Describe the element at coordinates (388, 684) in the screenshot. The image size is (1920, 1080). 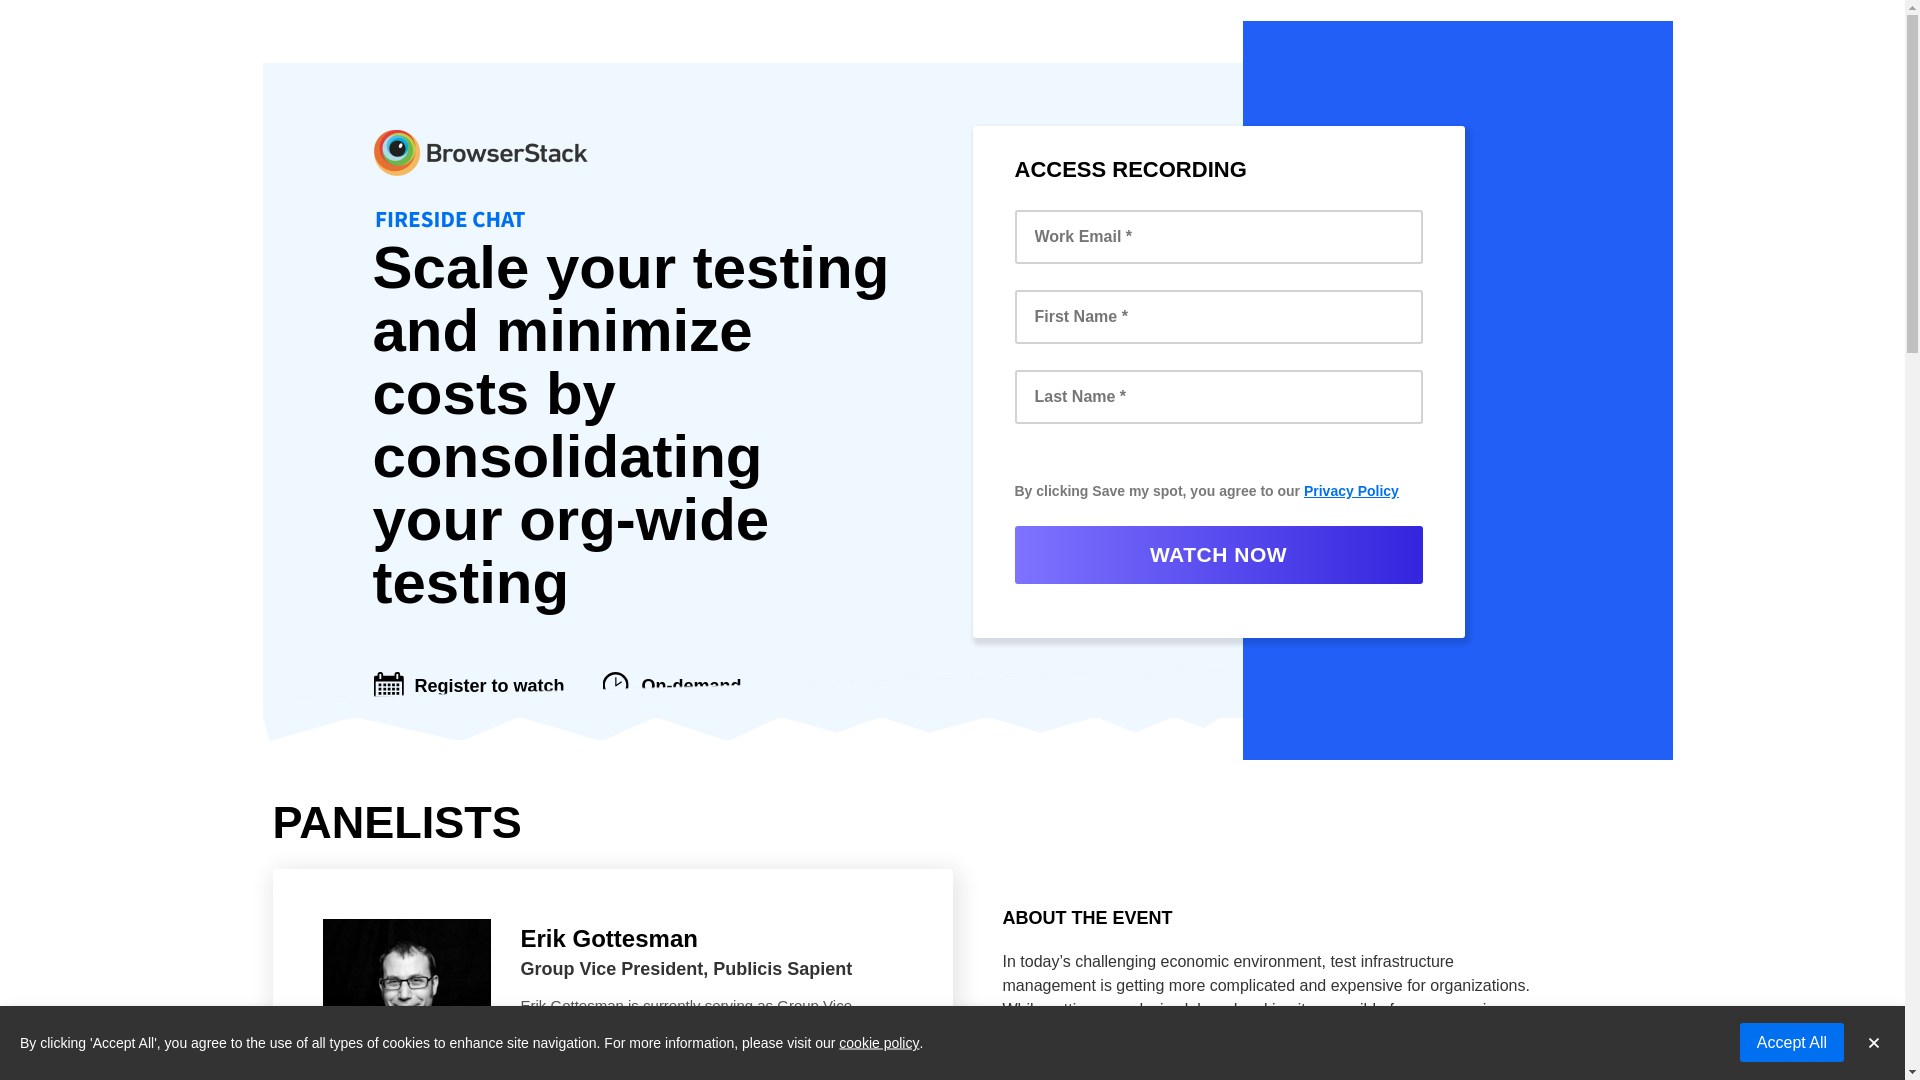
I see `calendar` at that location.